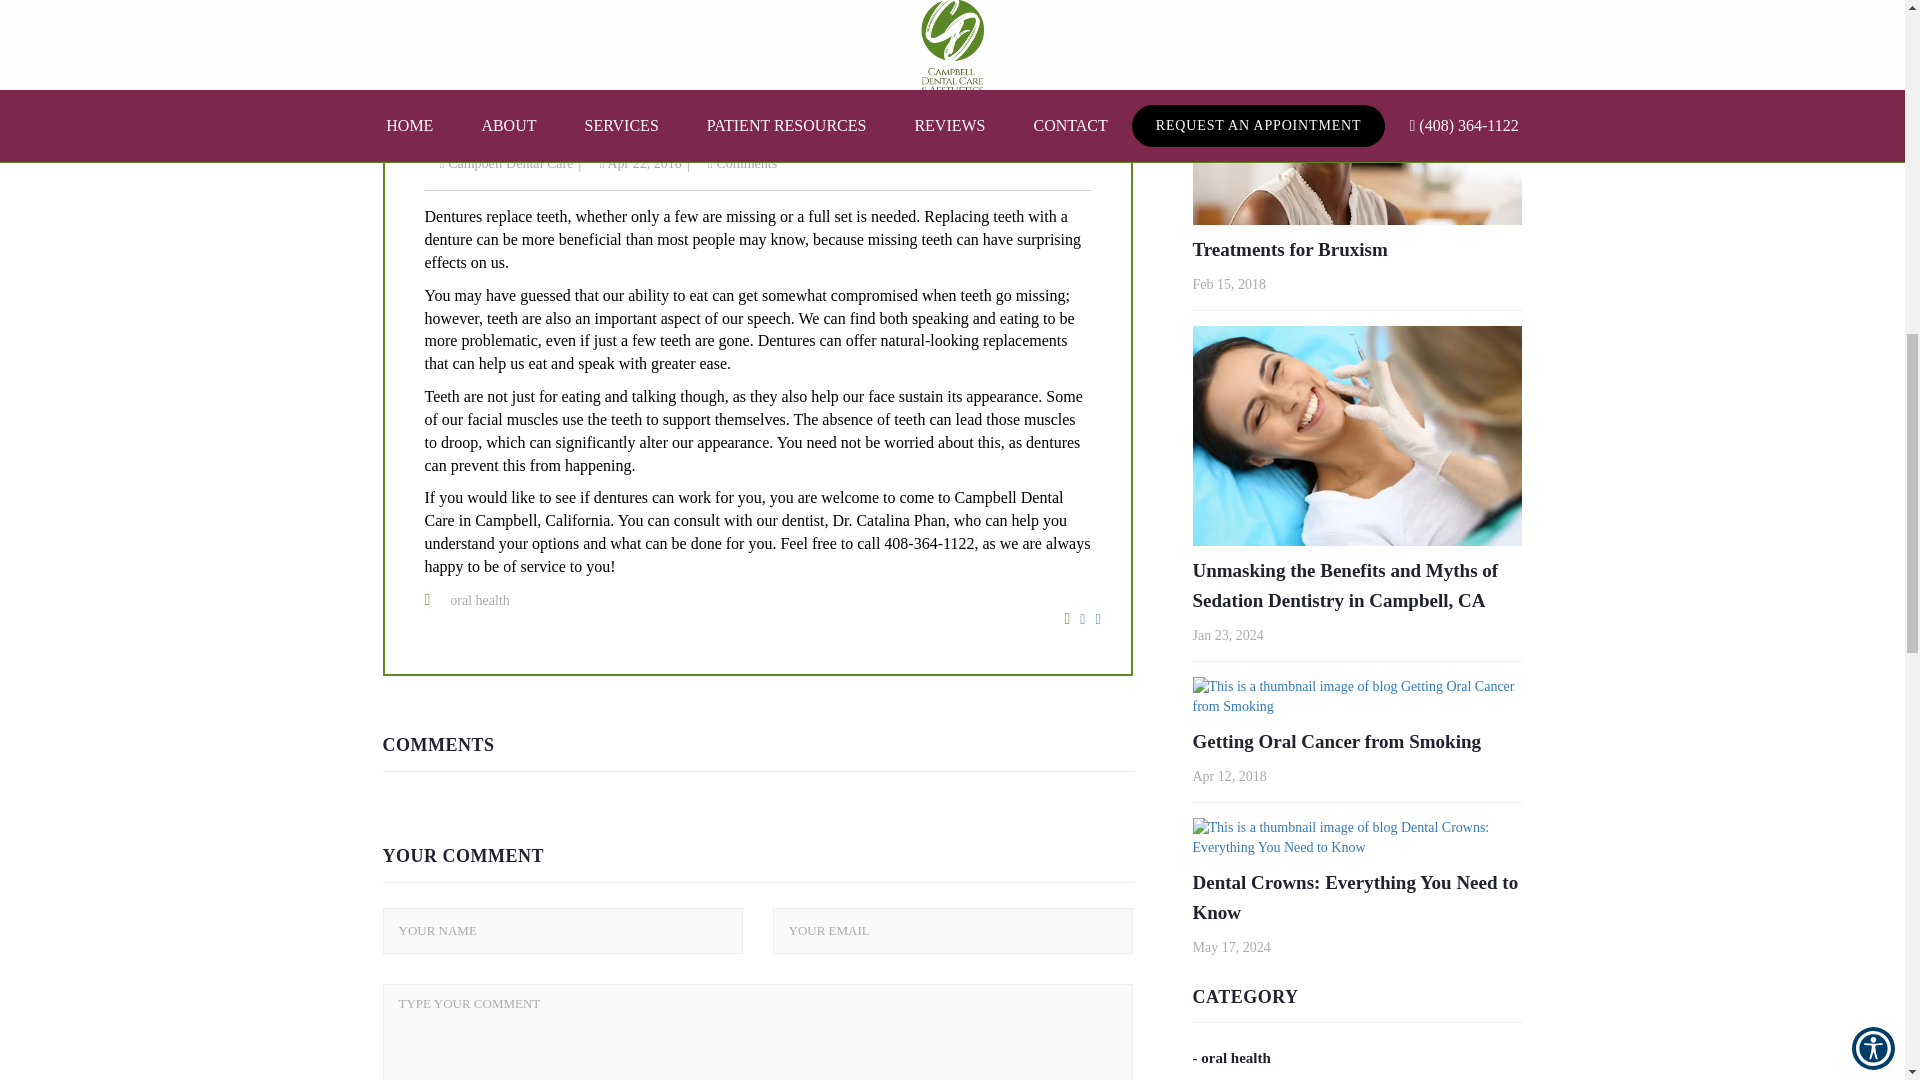 This screenshot has height=1080, width=1920. Describe the element at coordinates (1357, 114) in the screenshot. I see `This is a thumbnail image of blog Treatments for Bruxism` at that location.